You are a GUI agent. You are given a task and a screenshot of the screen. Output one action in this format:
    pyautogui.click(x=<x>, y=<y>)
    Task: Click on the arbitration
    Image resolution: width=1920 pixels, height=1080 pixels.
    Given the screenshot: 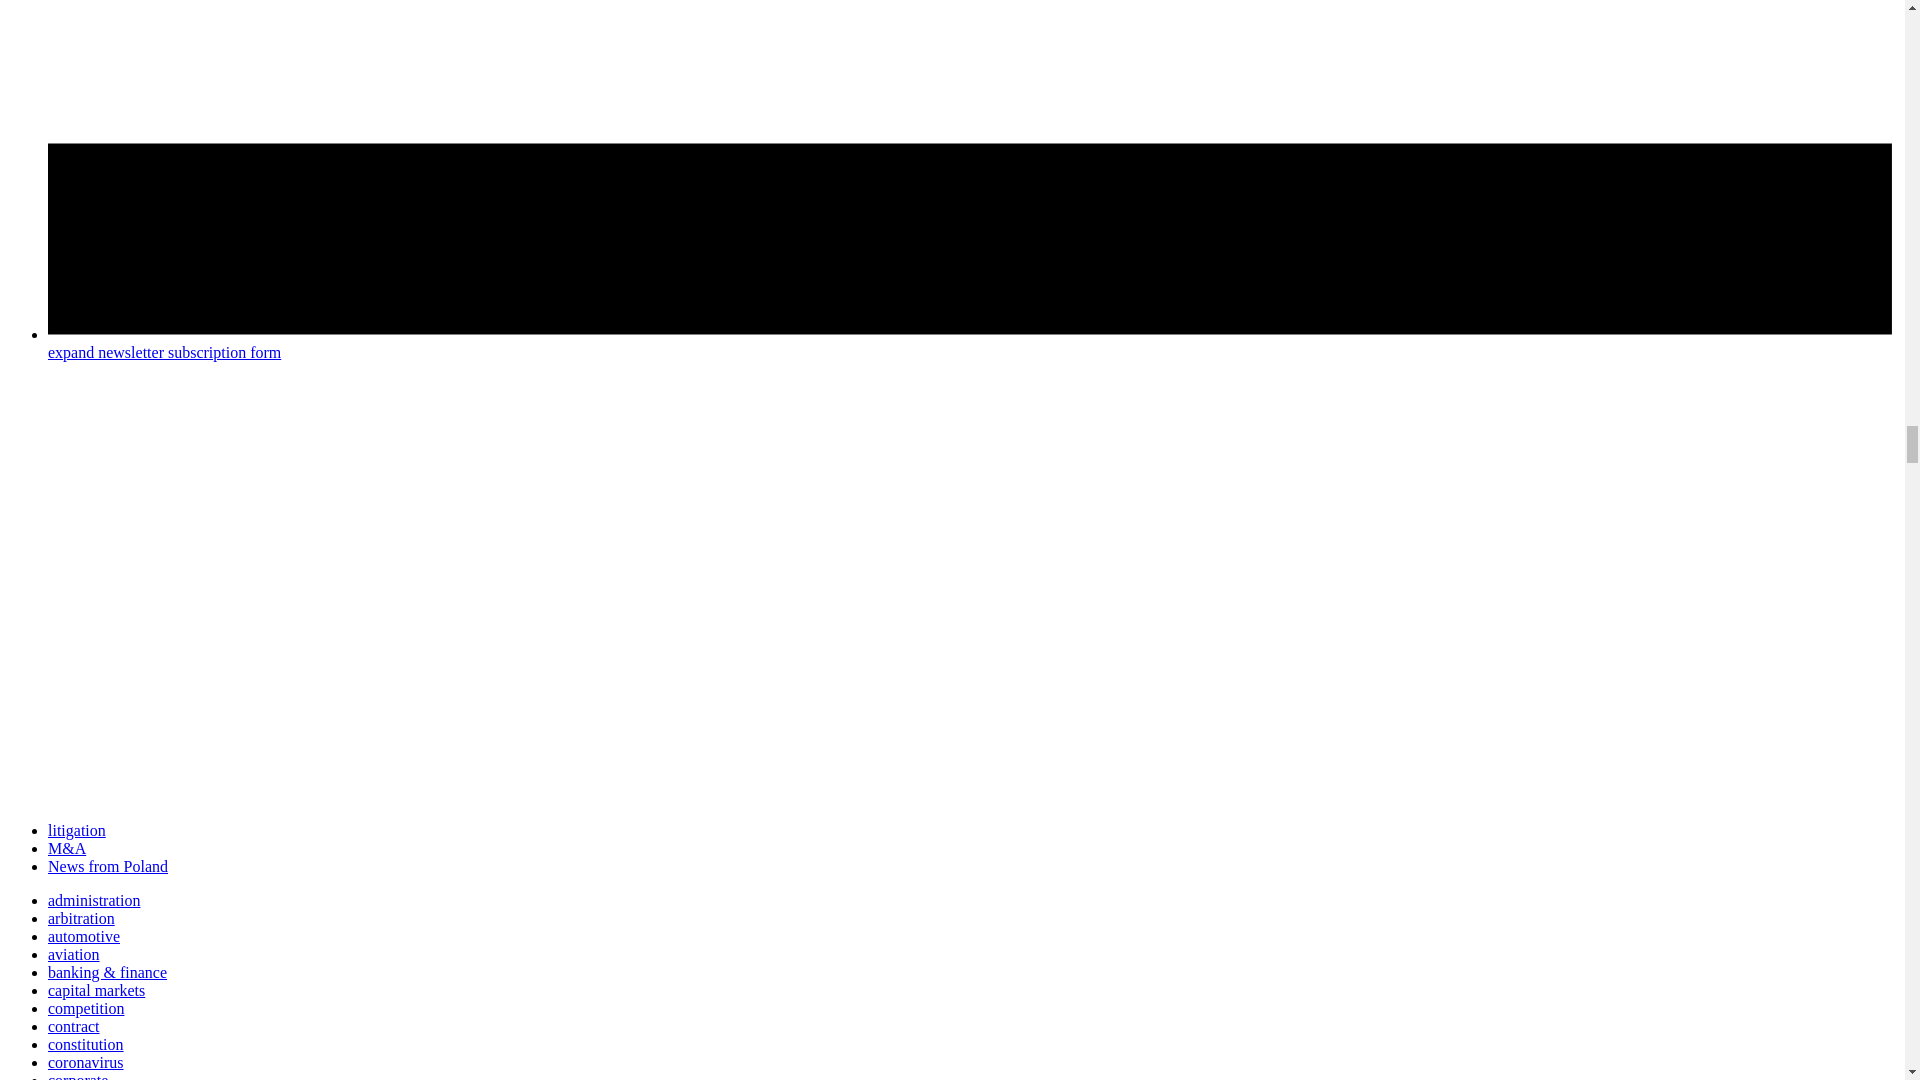 What is the action you would take?
    pyautogui.click(x=82, y=918)
    